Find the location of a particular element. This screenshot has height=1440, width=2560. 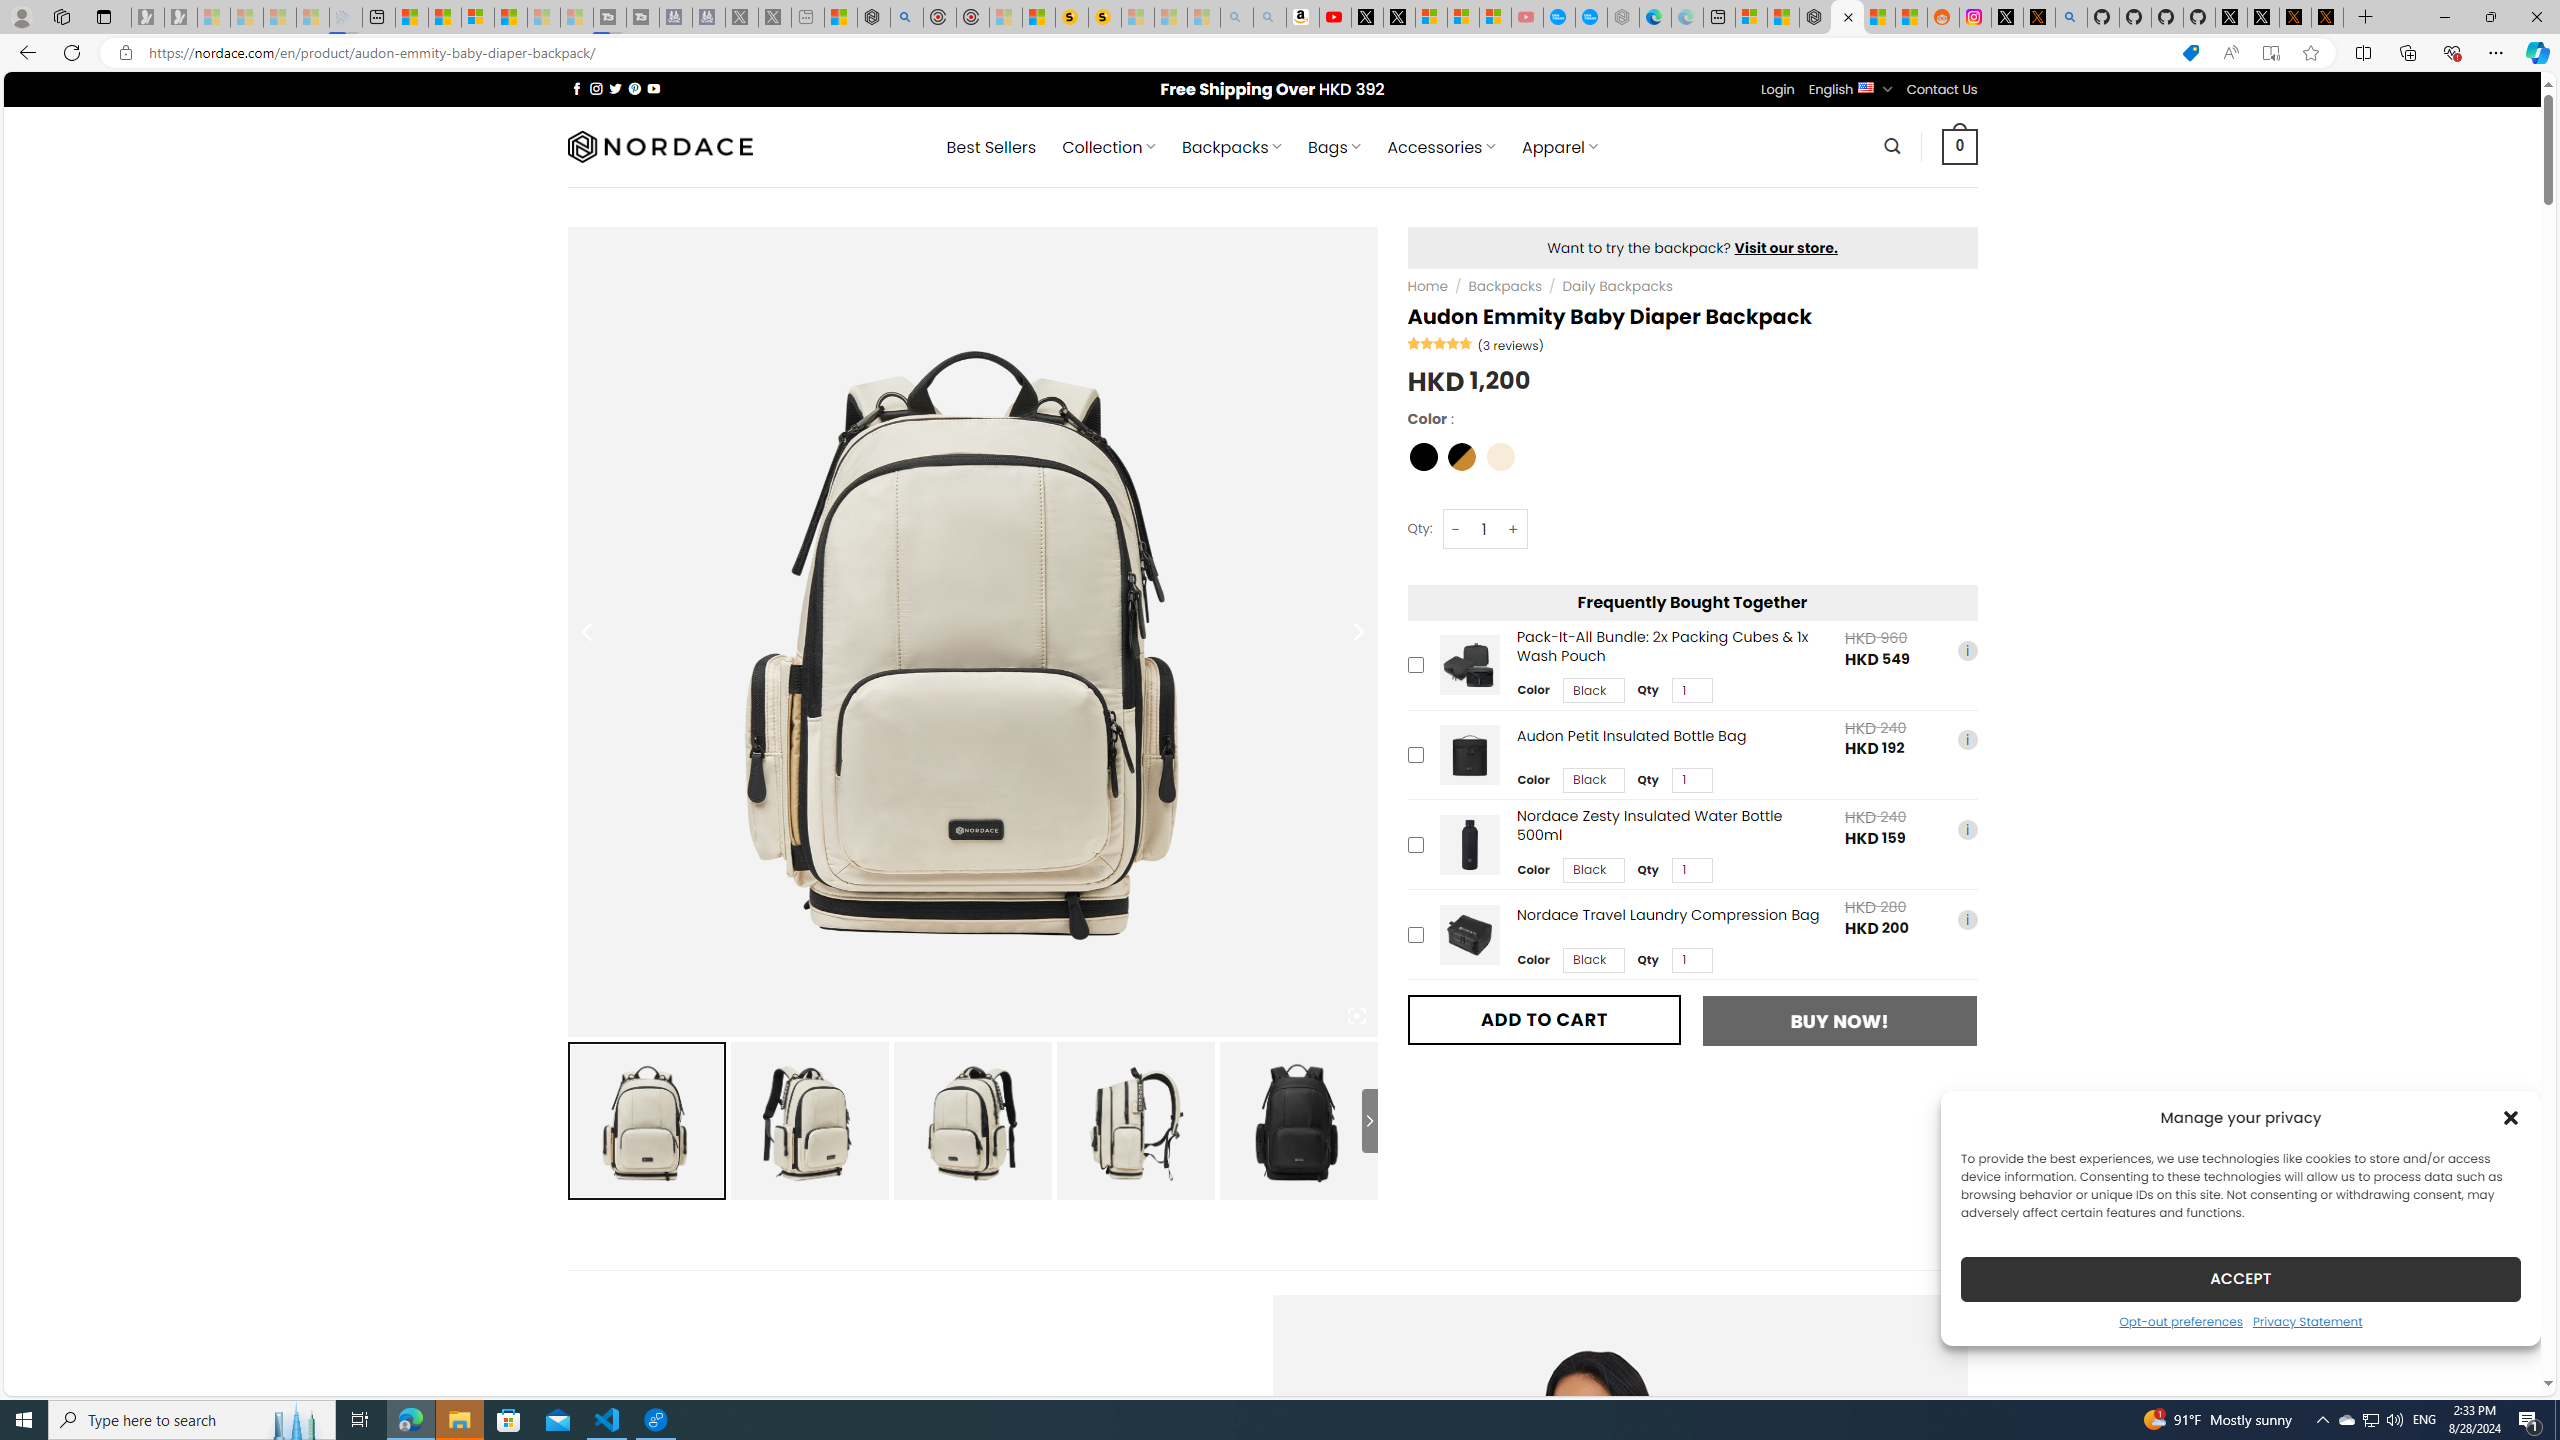

Nordace - Audon Emmity Baby Diaper Backpack is located at coordinates (1846, 17).